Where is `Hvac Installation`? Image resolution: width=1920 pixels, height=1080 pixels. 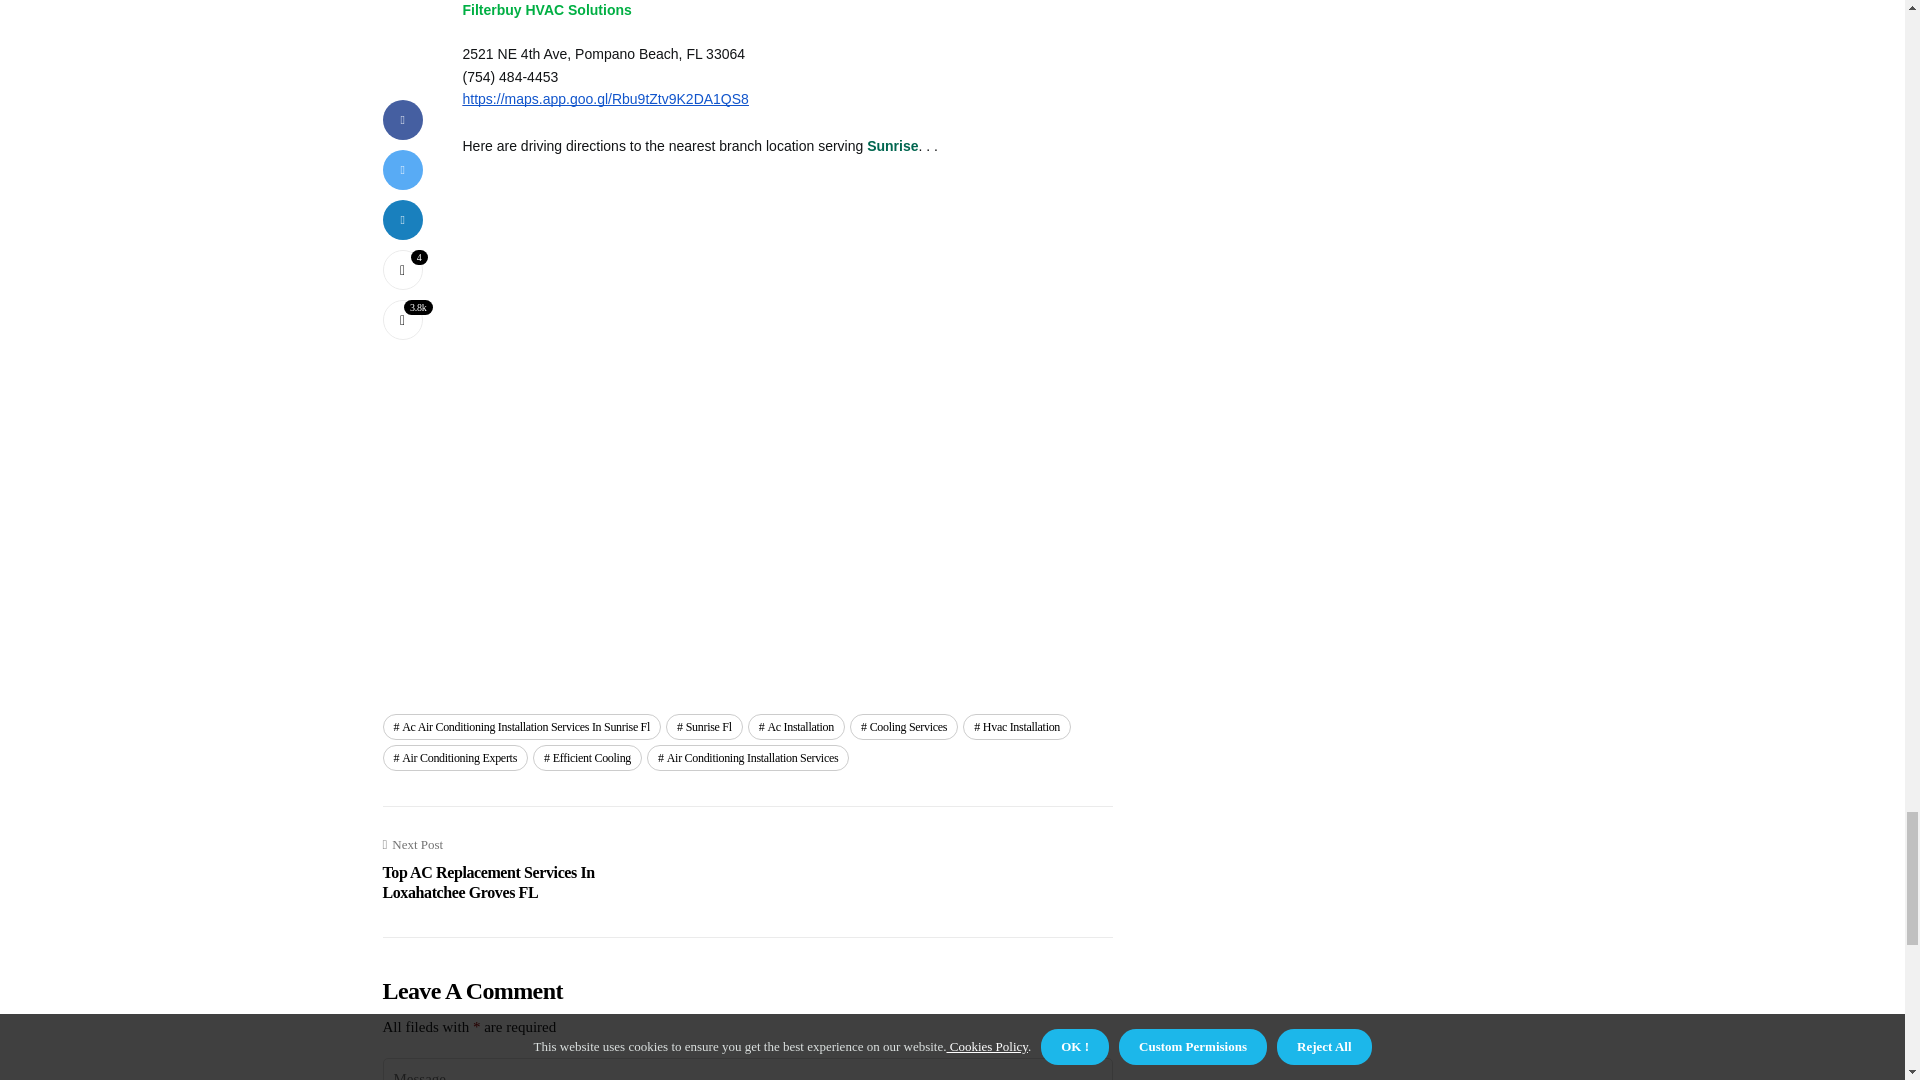 Hvac Installation is located at coordinates (1017, 726).